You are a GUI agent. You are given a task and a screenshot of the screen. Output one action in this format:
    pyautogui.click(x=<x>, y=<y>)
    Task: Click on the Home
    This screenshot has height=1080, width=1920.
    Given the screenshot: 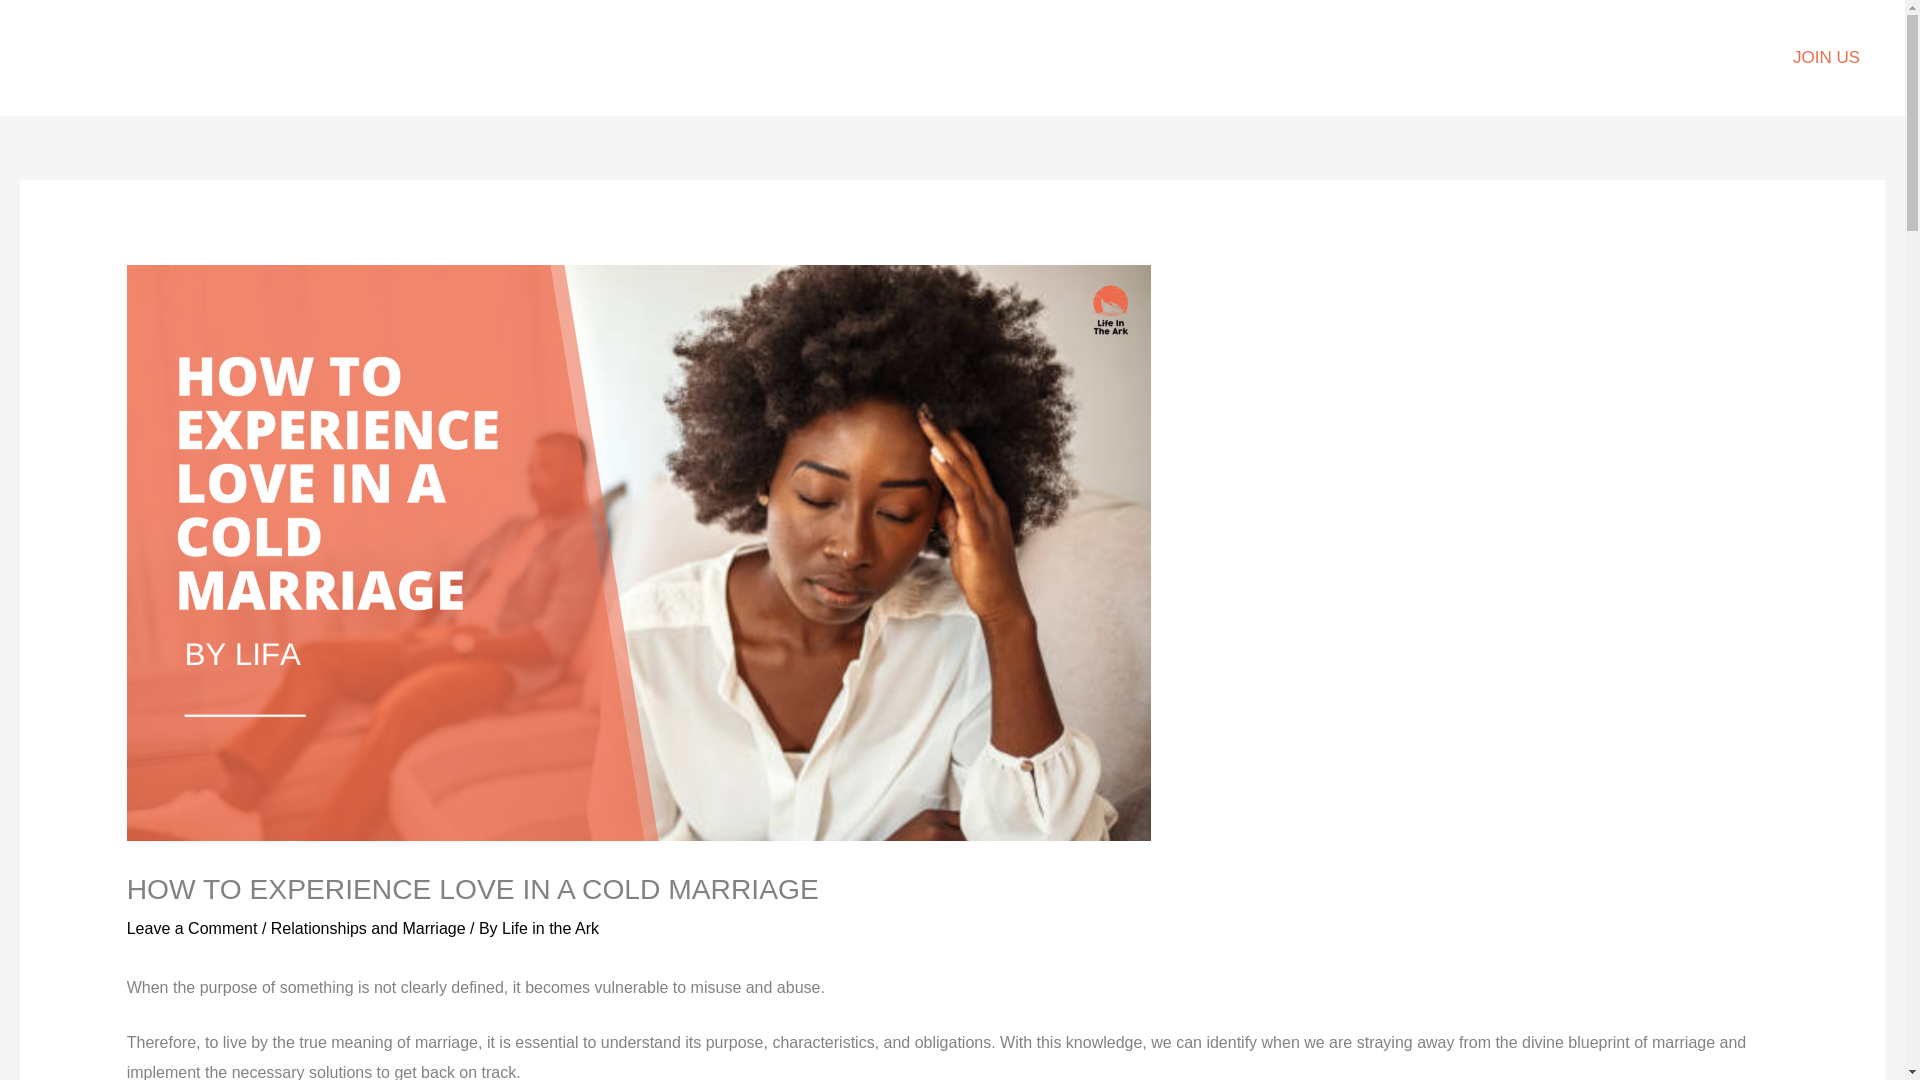 What is the action you would take?
    pyautogui.click(x=782, y=57)
    